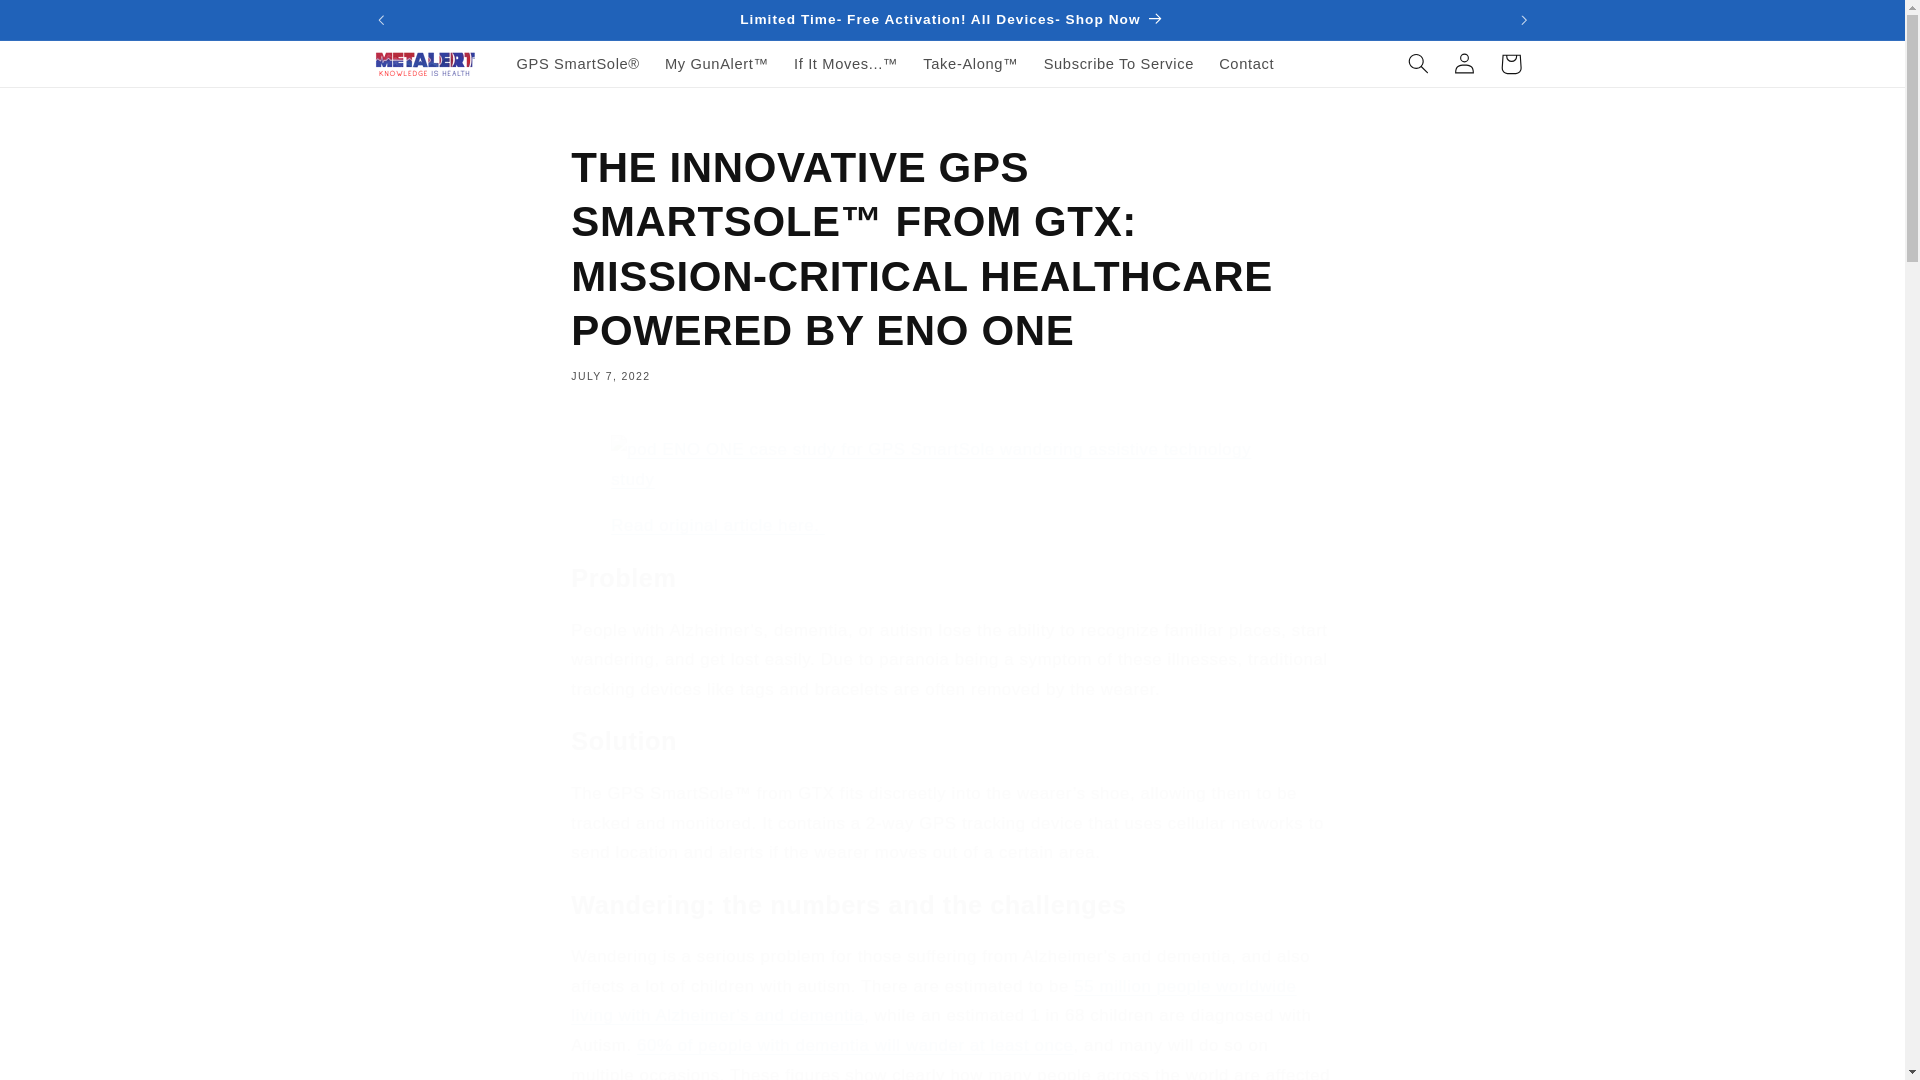 The image size is (1920, 1080). What do you see at coordinates (952, 20) in the screenshot?
I see `Limited Time- Free Activation! All Devices- Shop Now` at bounding box center [952, 20].